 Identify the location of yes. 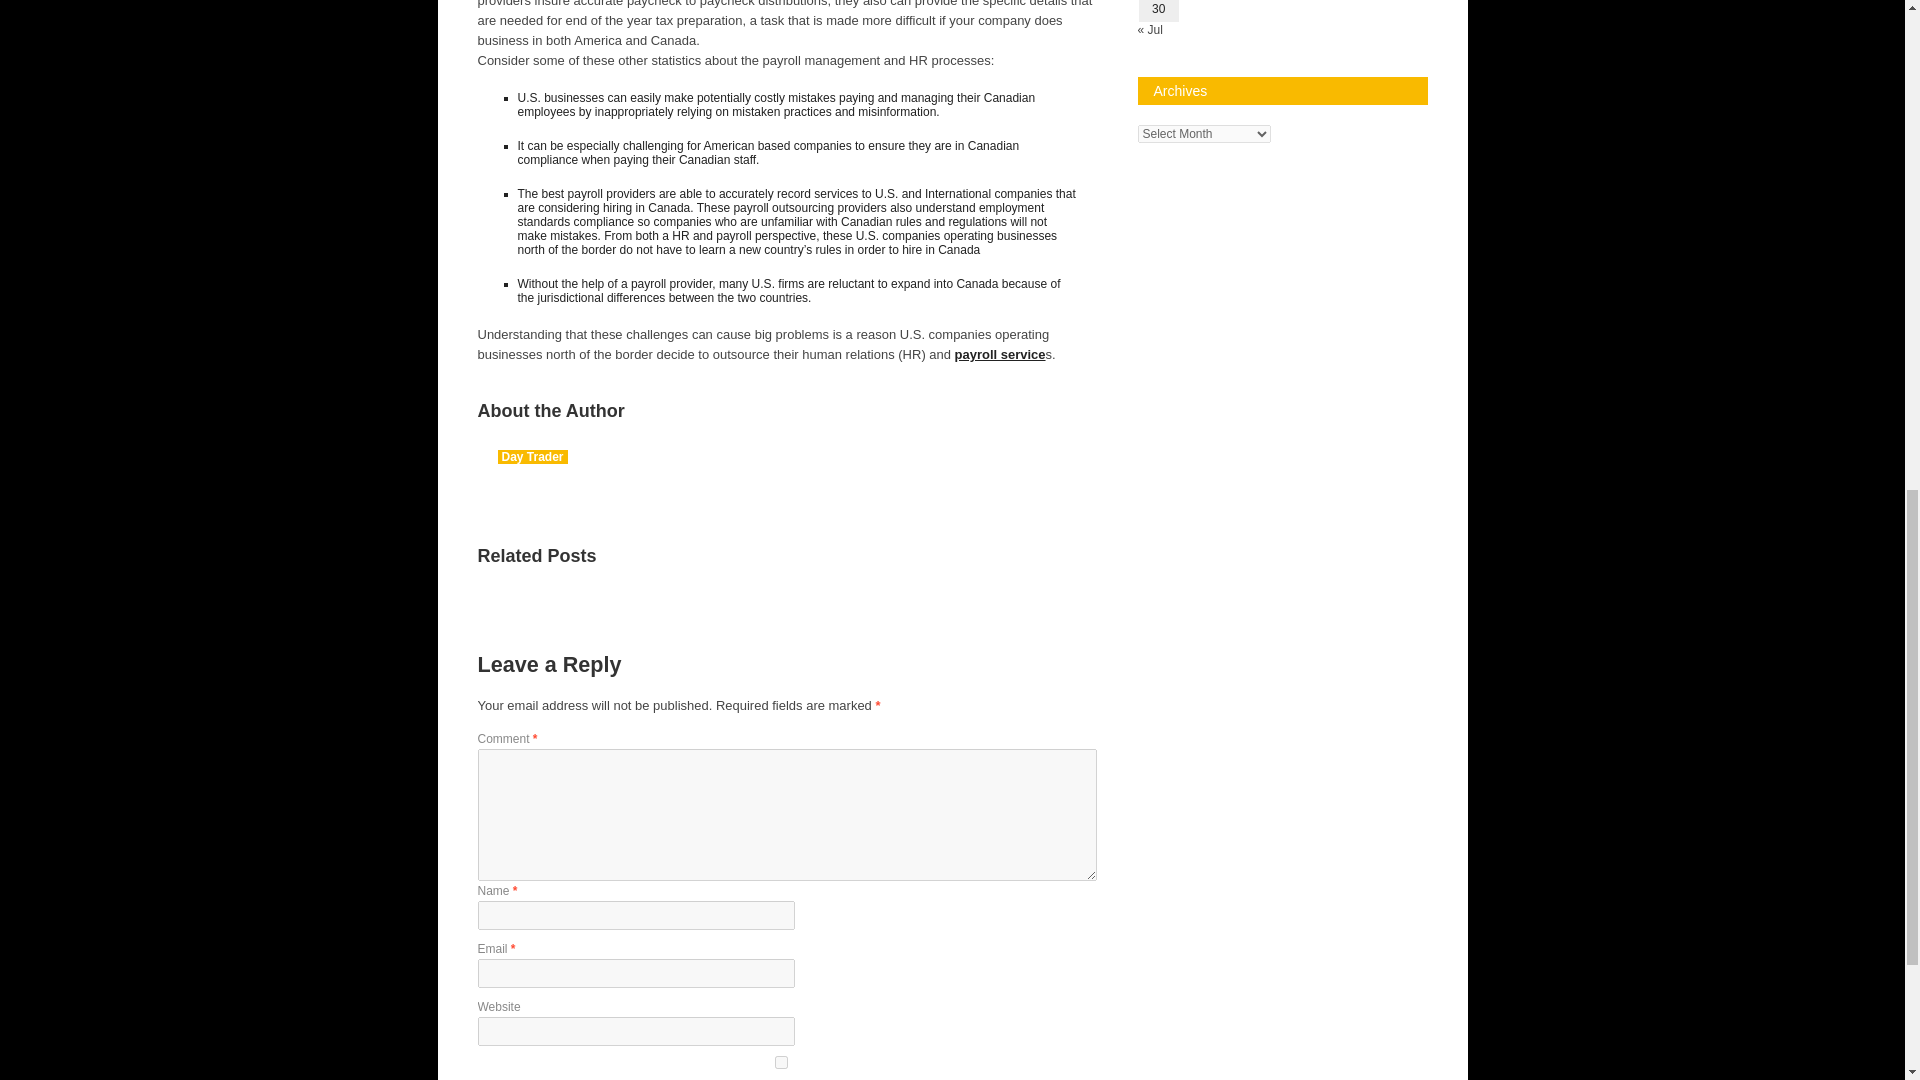
(782, 1062).